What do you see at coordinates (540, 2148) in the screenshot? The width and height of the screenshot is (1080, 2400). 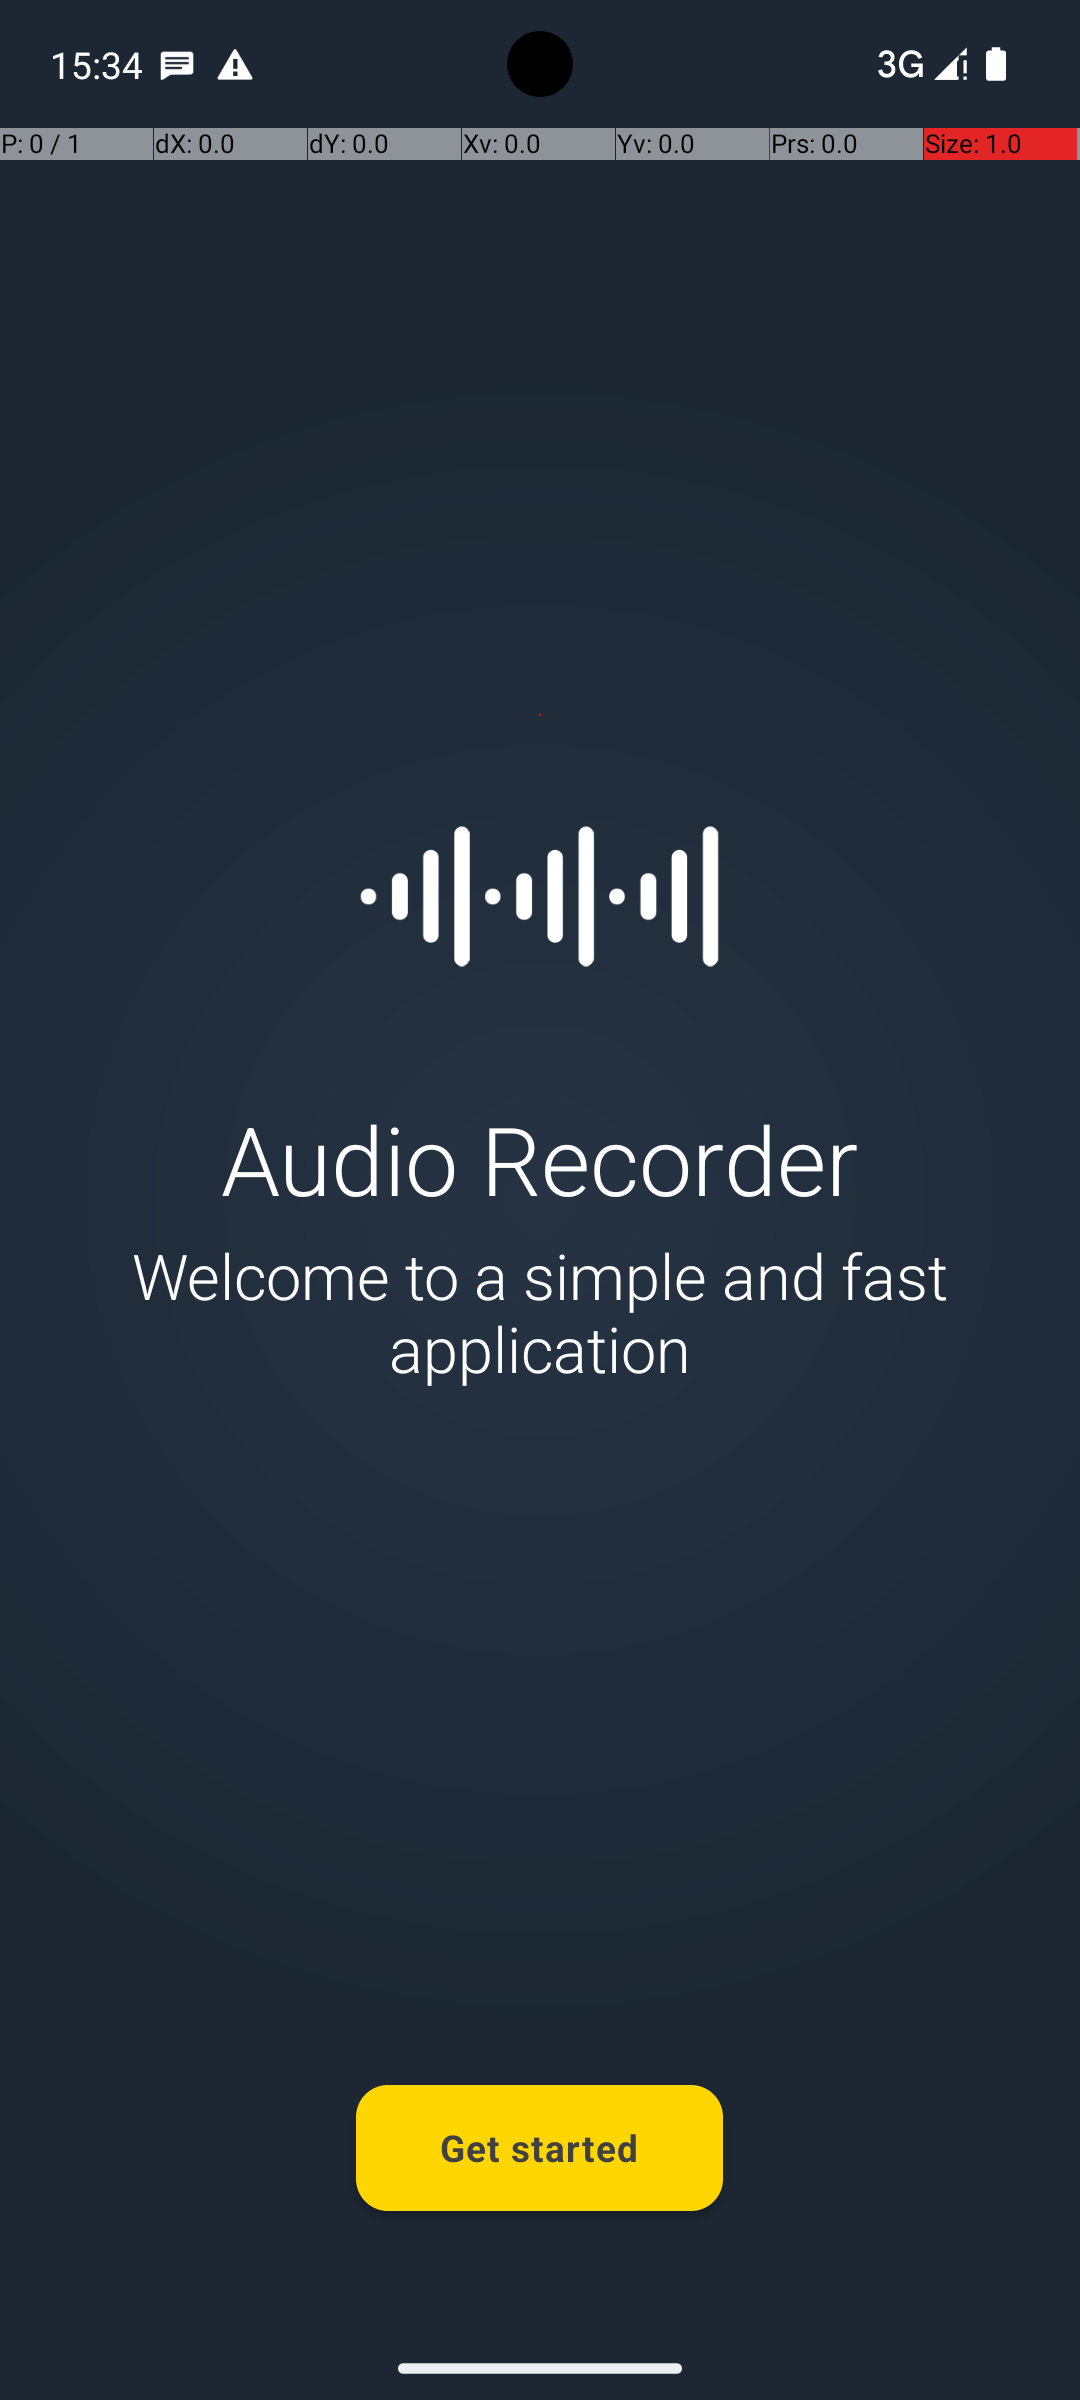 I see `Get started` at bounding box center [540, 2148].